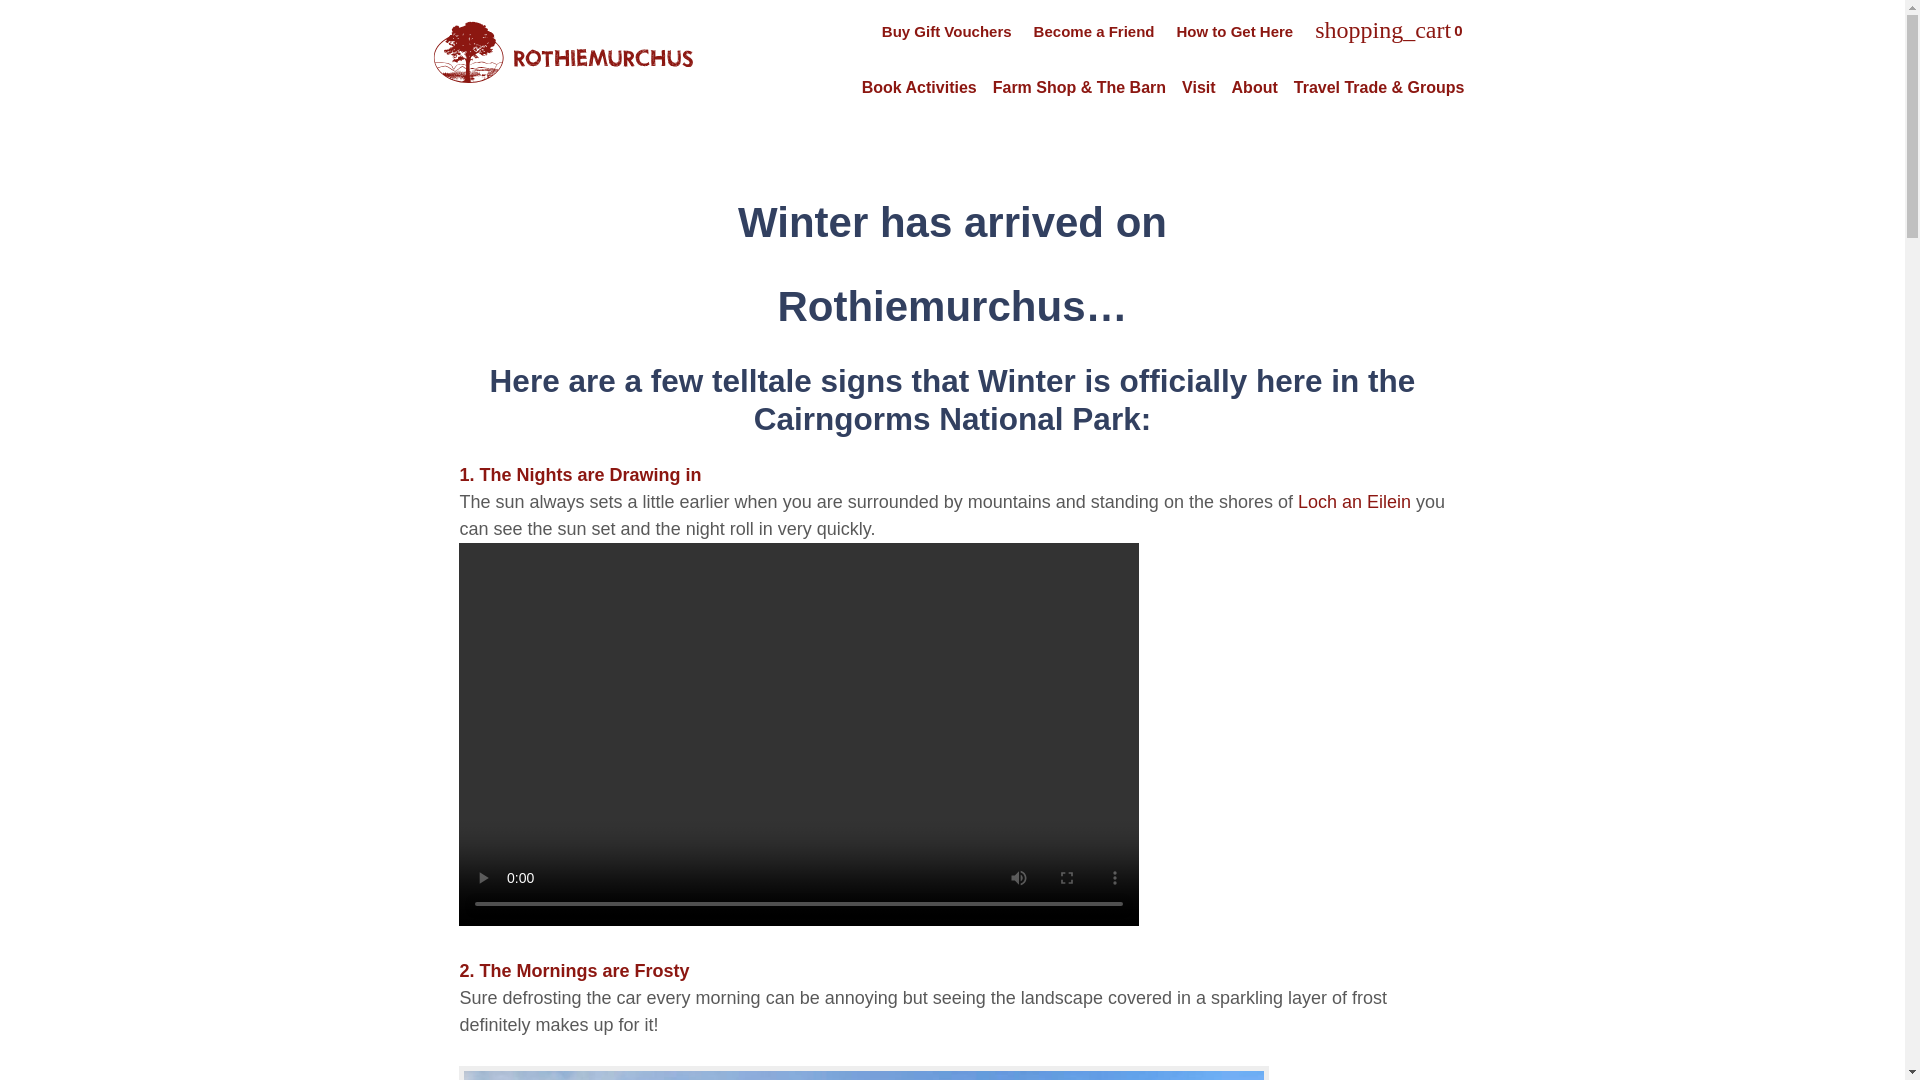 This screenshot has width=1920, height=1080. Describe the element at coordinates (1083, 30) in the screenshot. I see `Become a Friend` at that location.